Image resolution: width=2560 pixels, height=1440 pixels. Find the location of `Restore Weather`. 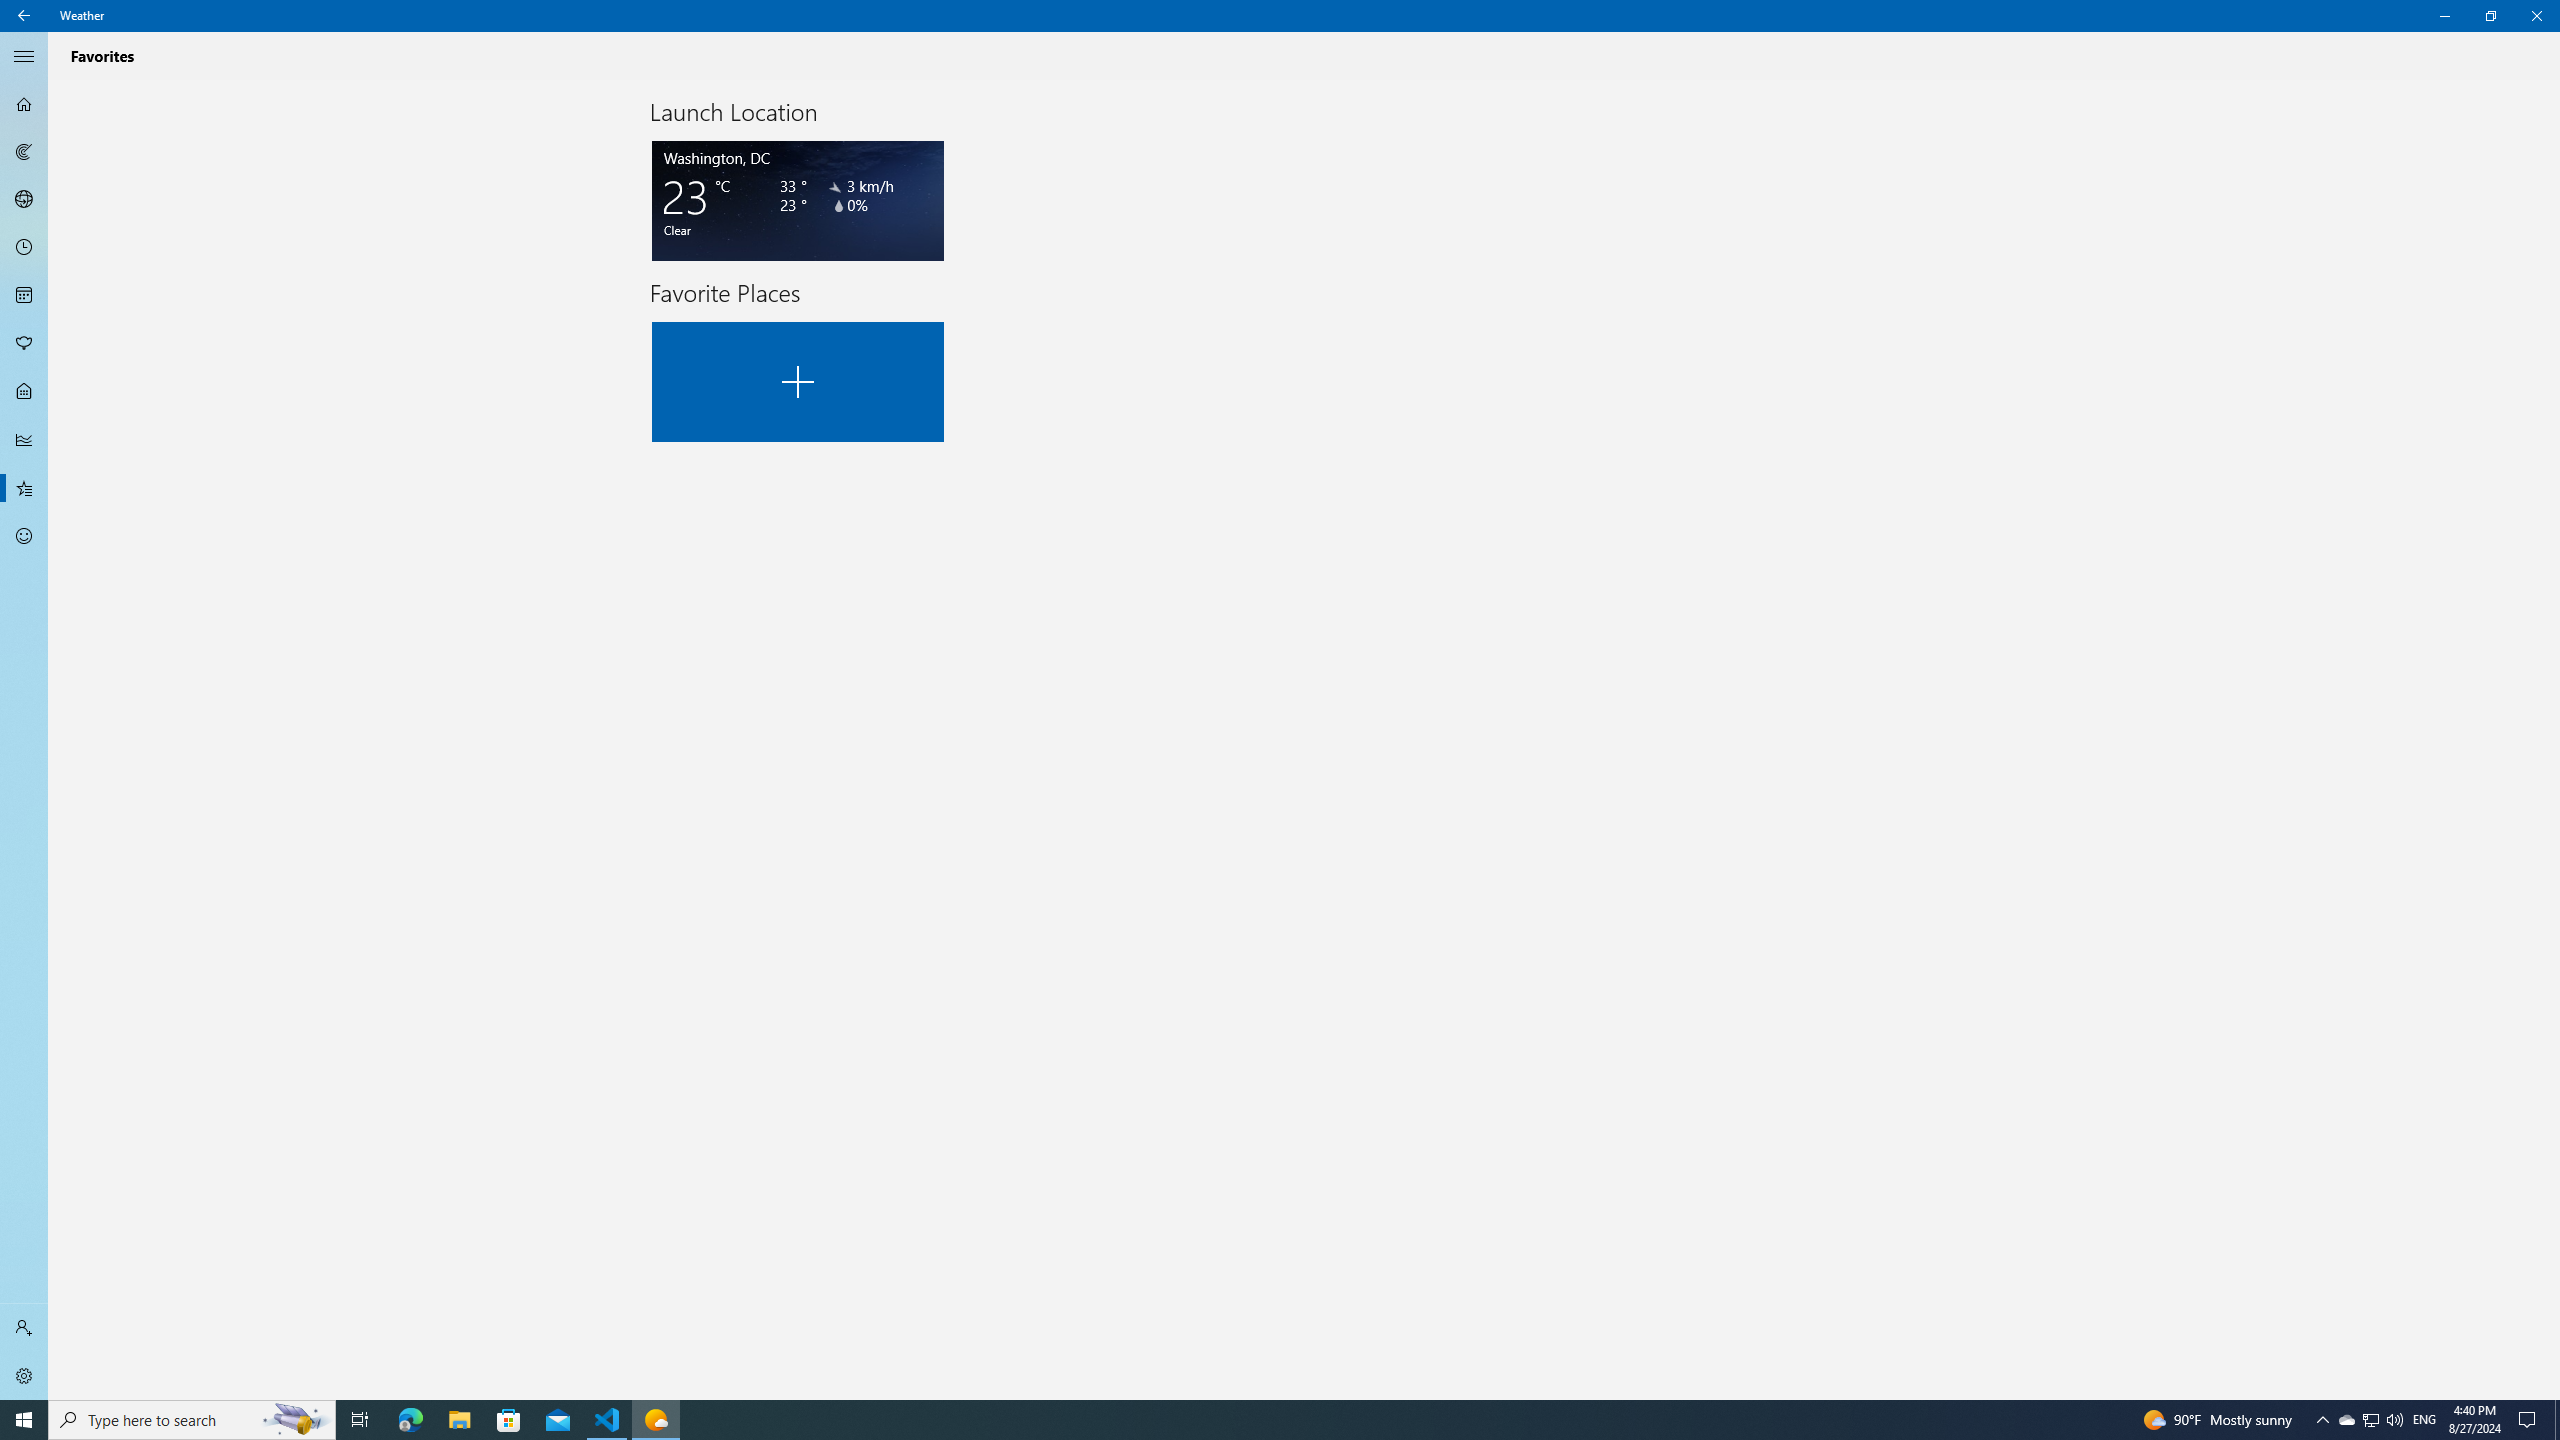

Restore Weather is located at coordinates (2490, 16).